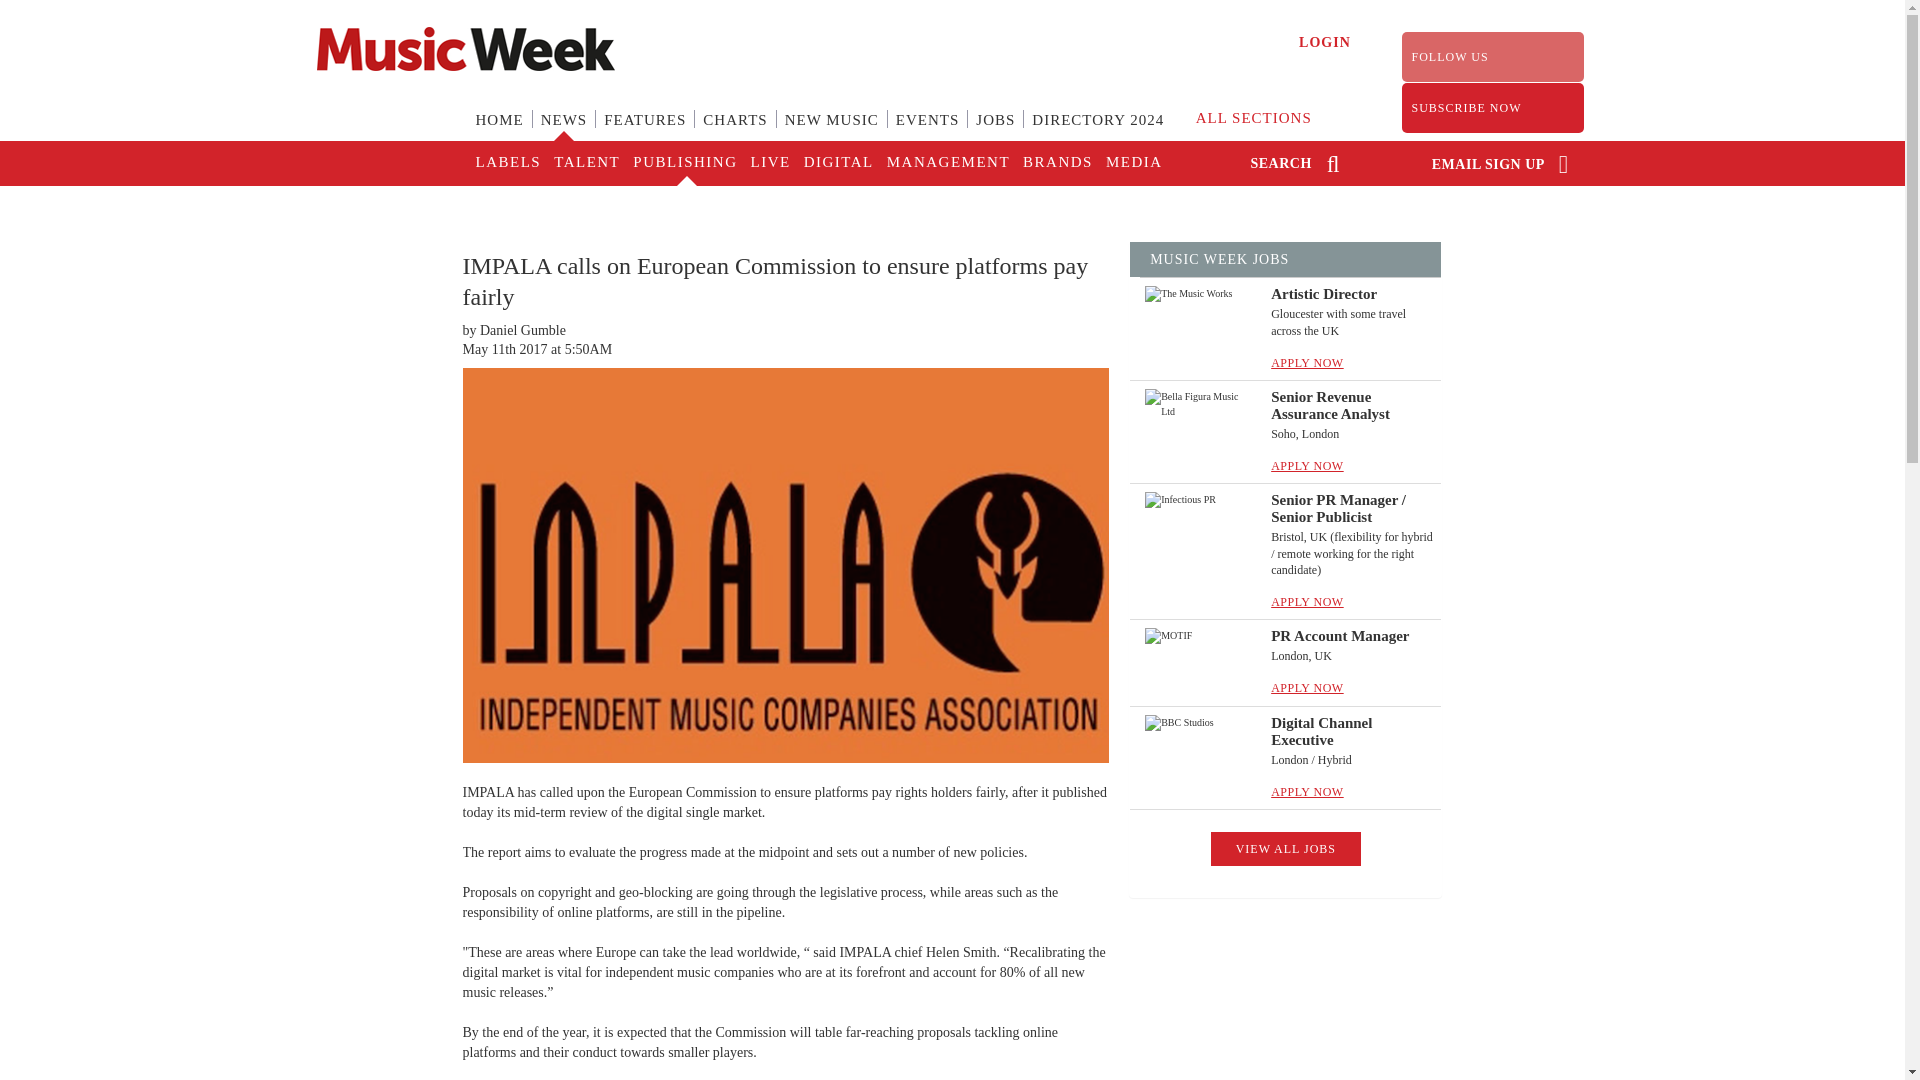 The image size is (1920, 1080). What do you see at coordinates (508, 163) in the screenshot?
I see `LABELS` at bounding box center [508, 163].